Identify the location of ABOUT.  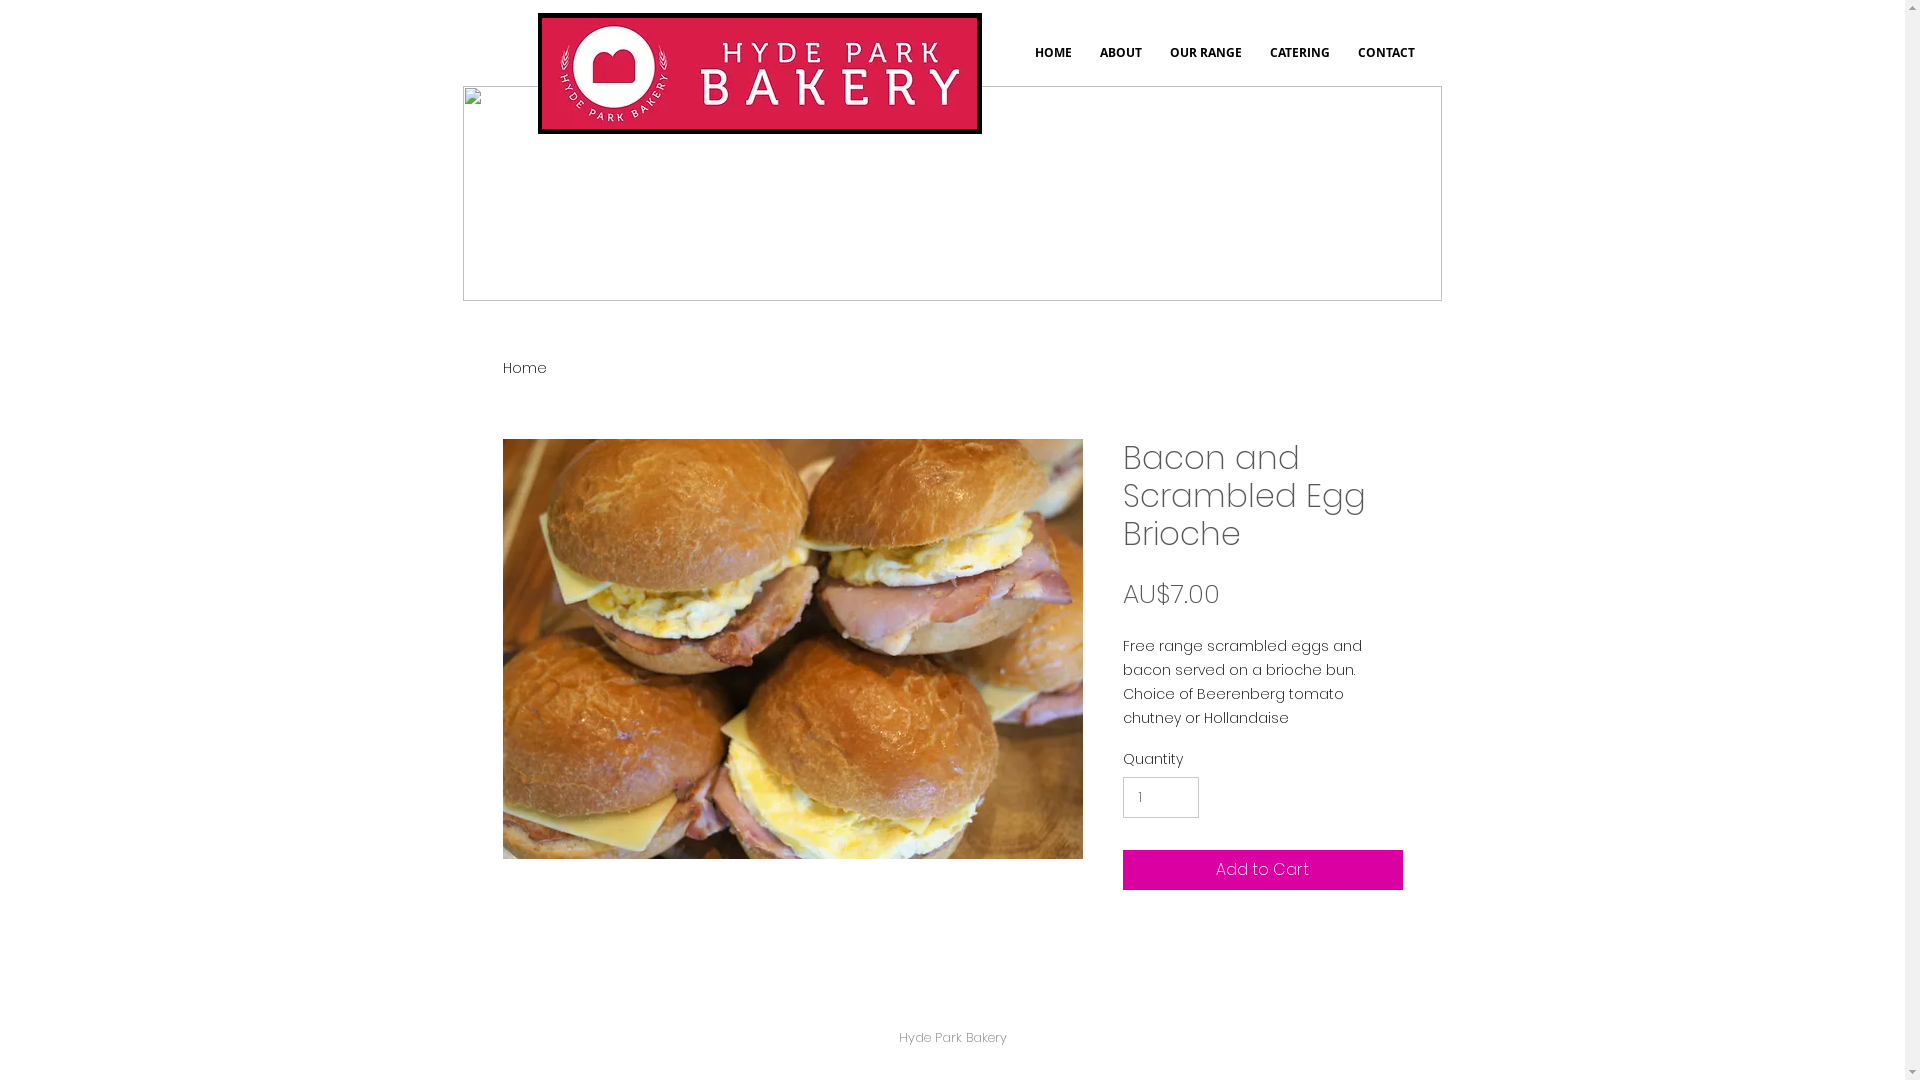
(1121, 62).